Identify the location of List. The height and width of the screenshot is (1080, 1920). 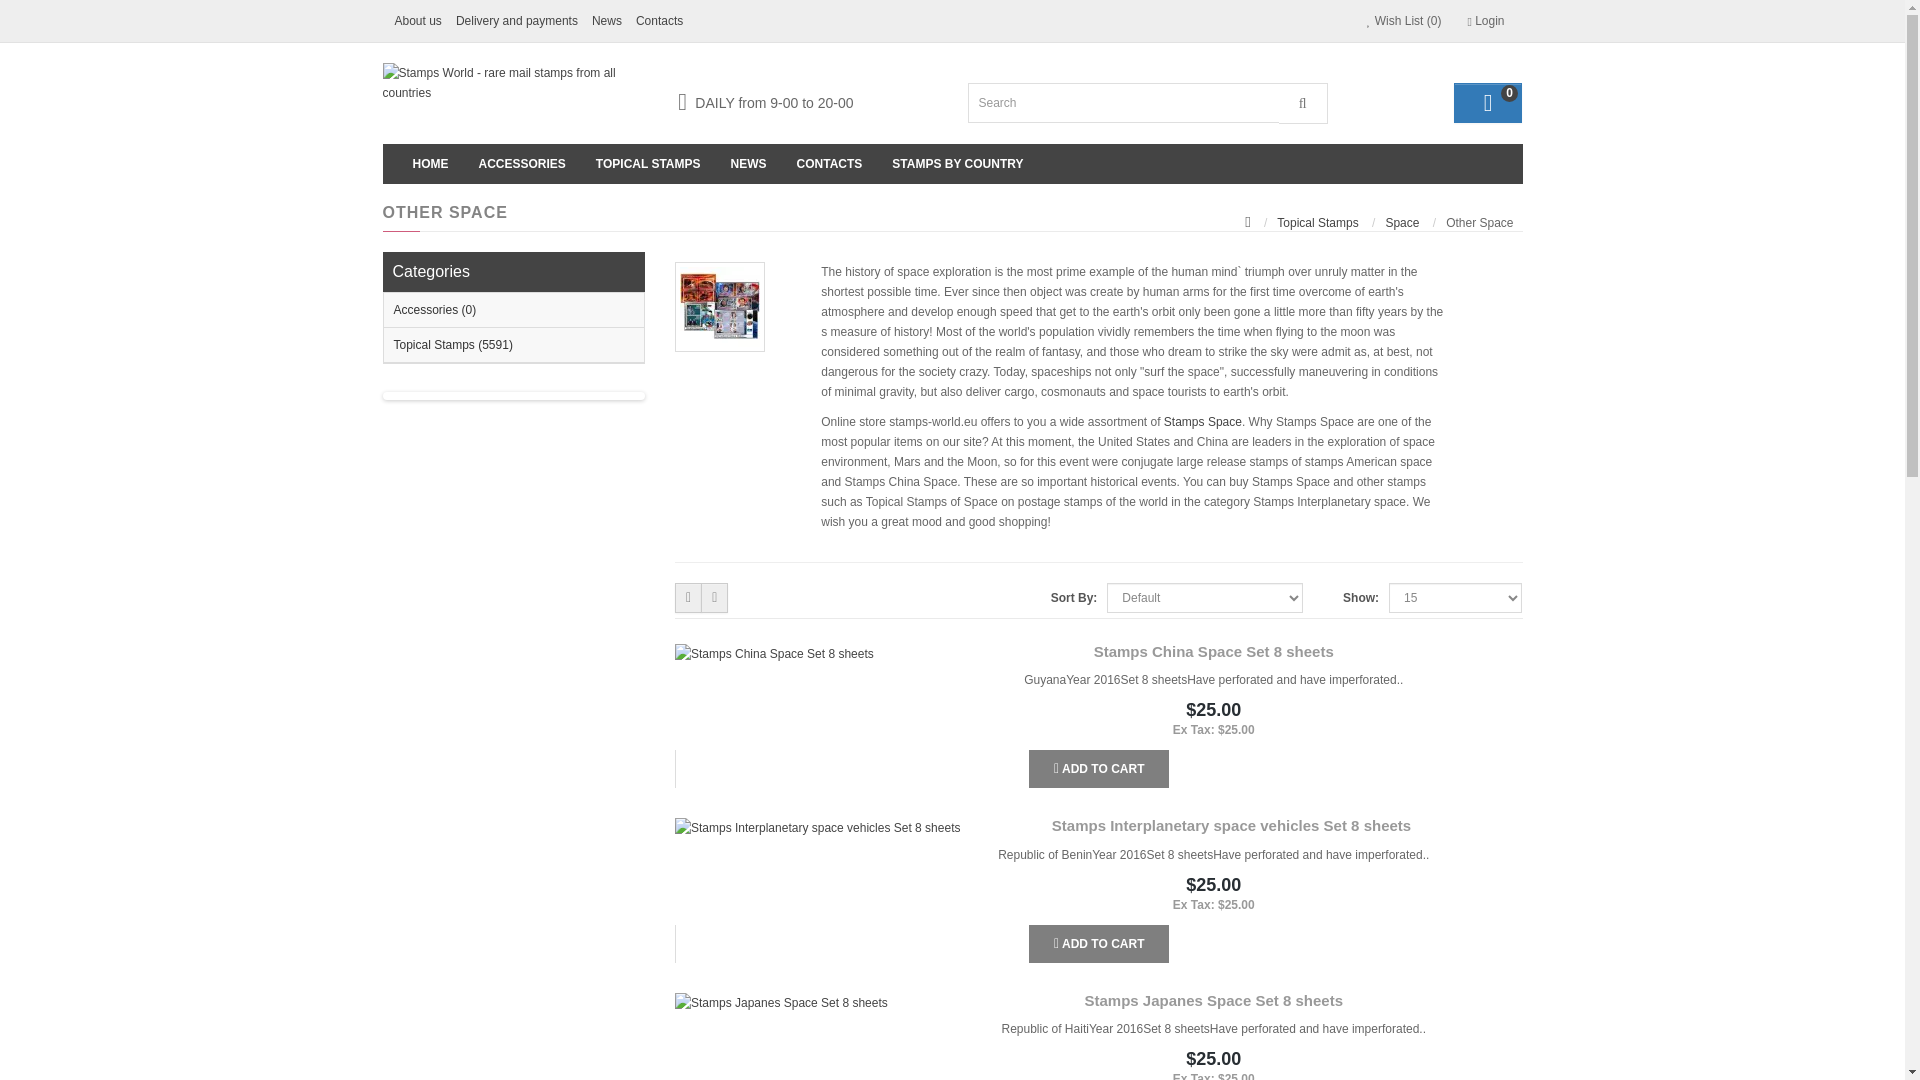
(688, 598).